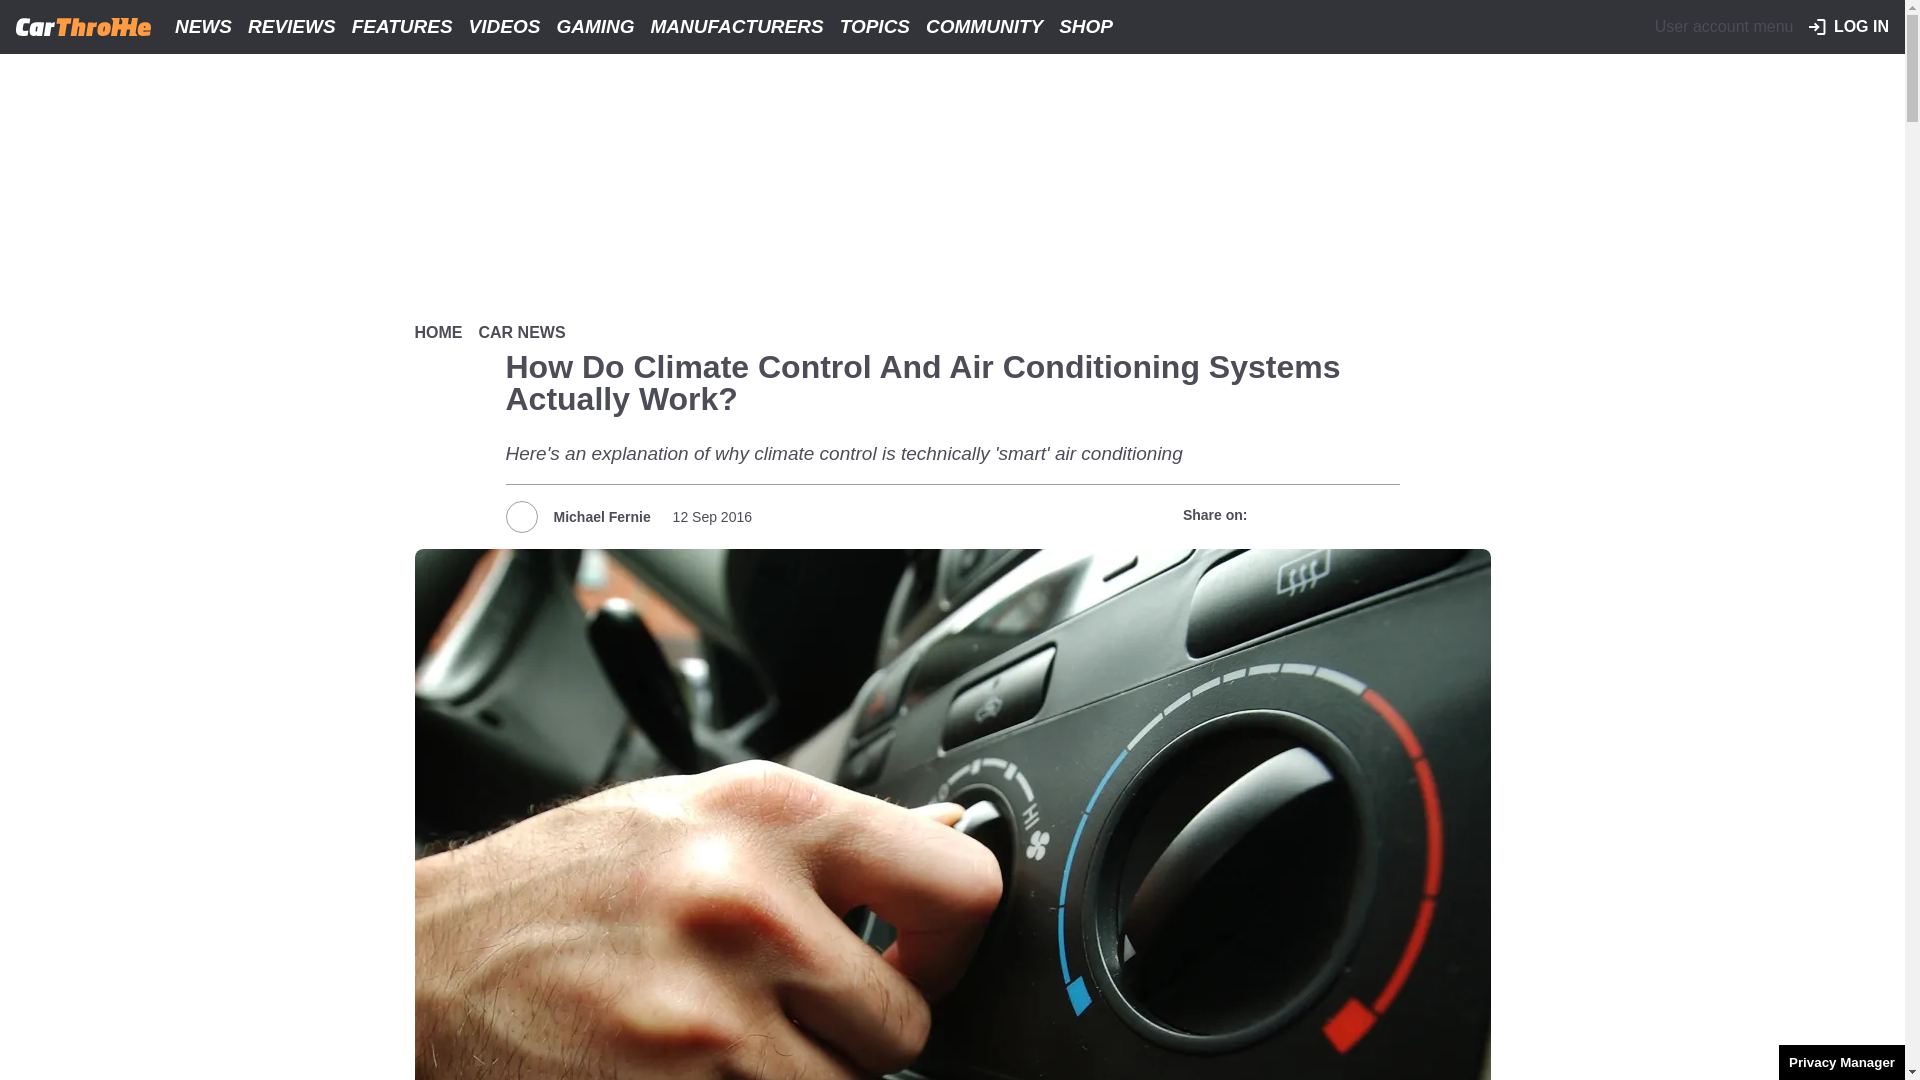  What do you see at coordinates (504, 27) in the screenshot?
I see `VIDEOS` at bounding box center [504, 27].